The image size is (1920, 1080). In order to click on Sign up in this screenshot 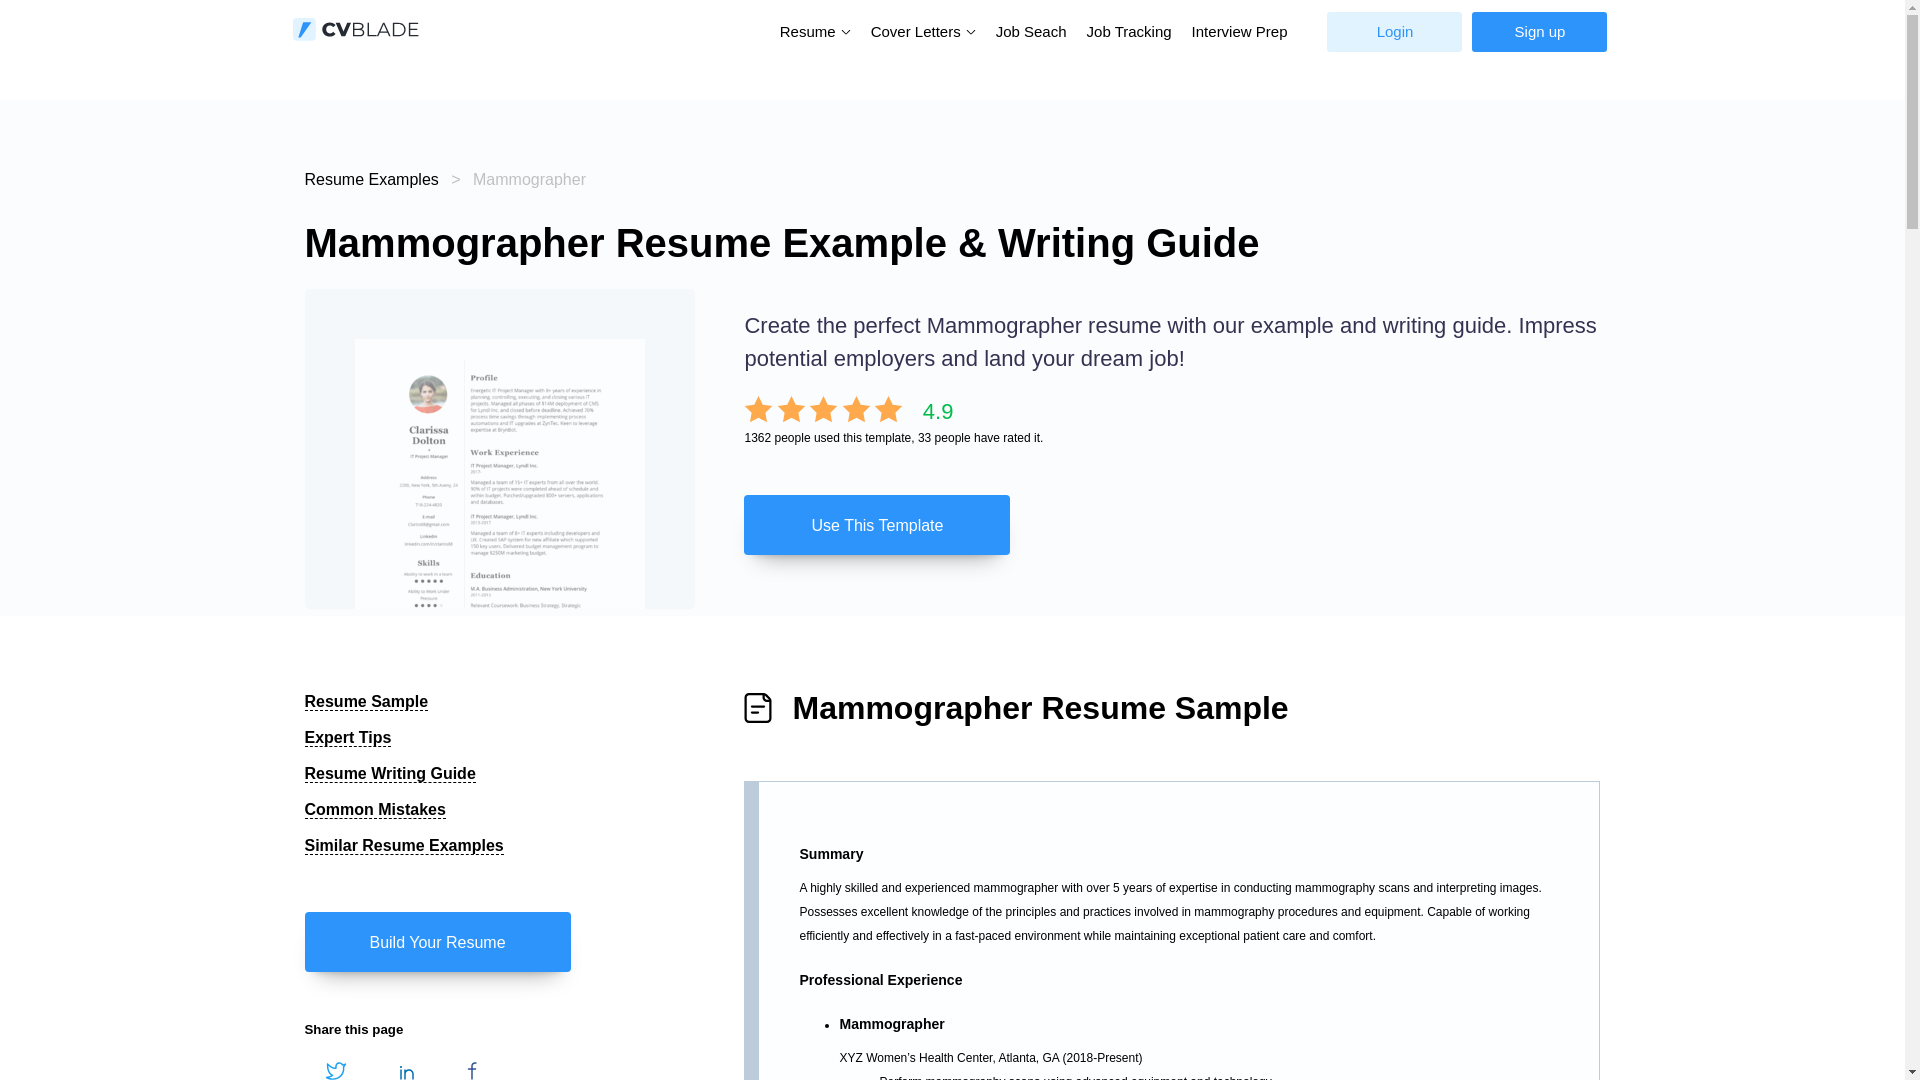, I will do `click(1540, 31)`.